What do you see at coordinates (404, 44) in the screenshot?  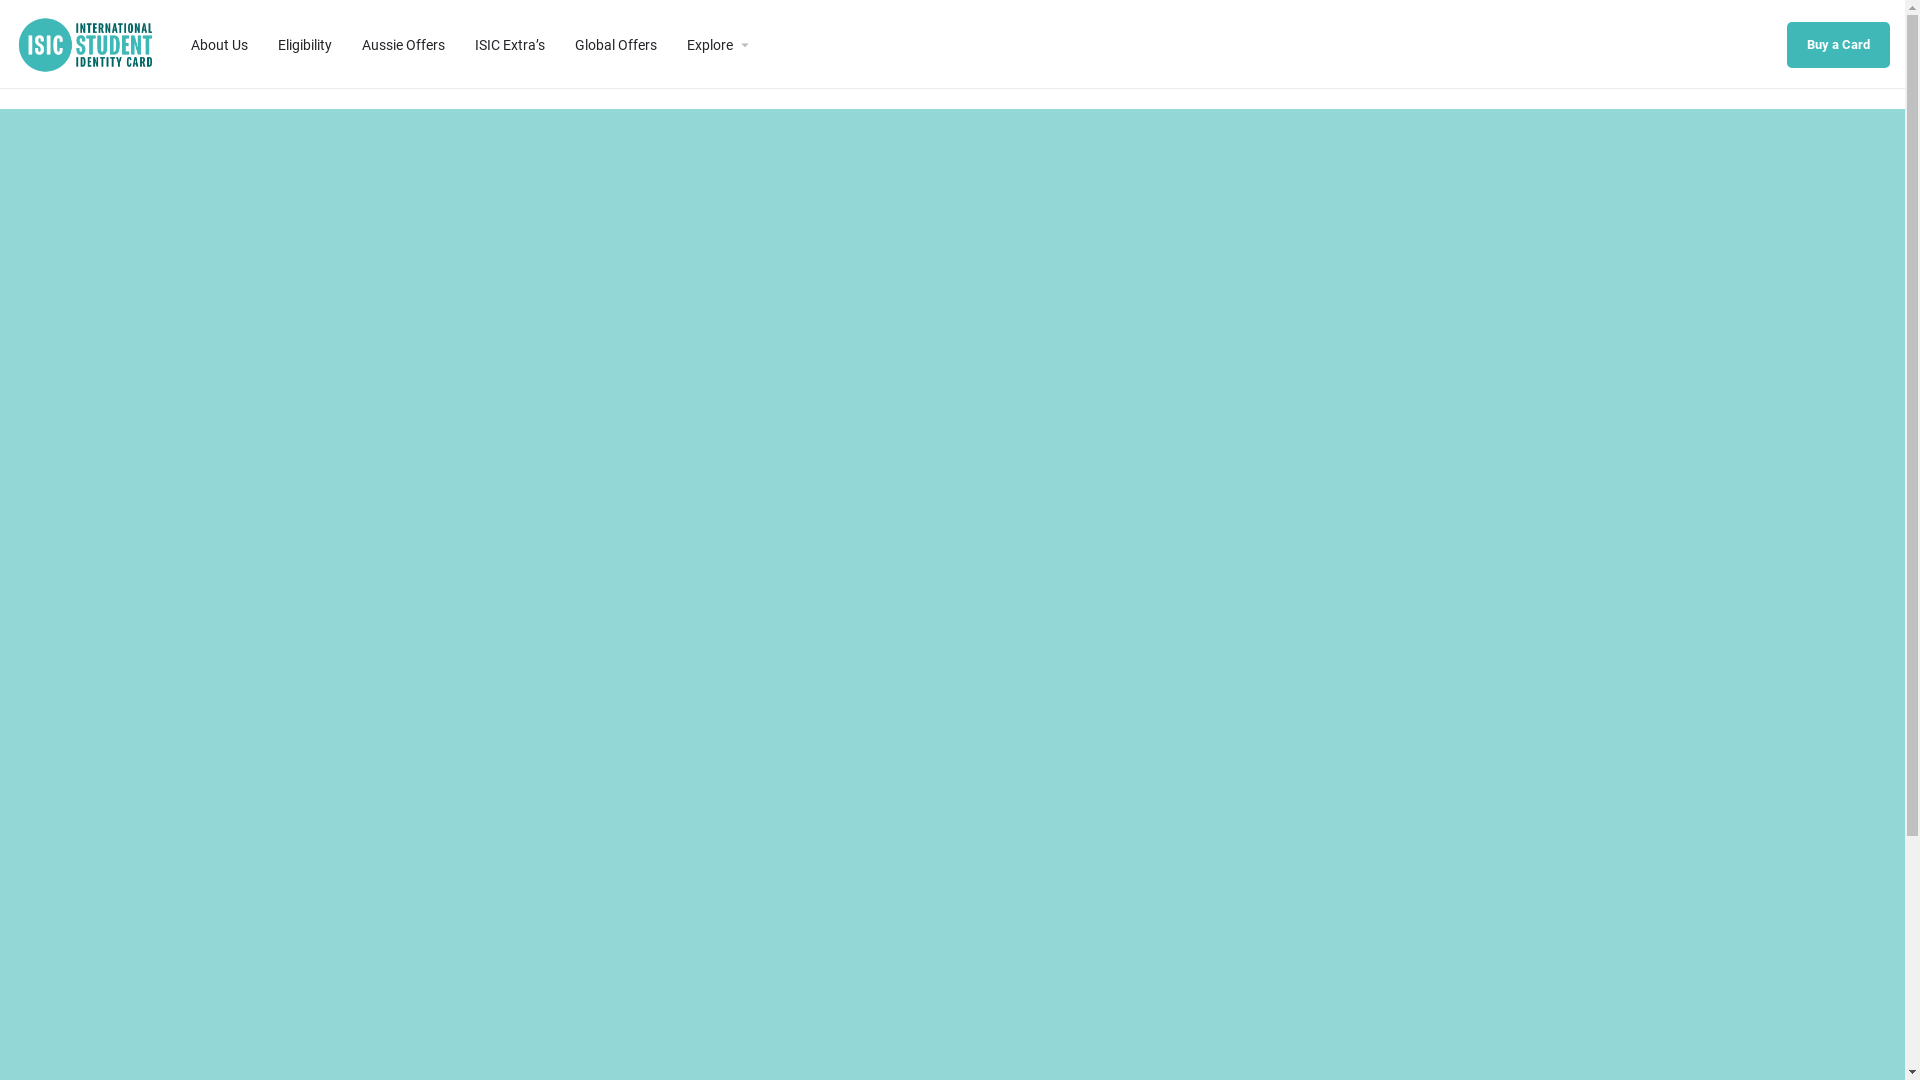 I see `Aussie Offers` at bounding box center [404, 44].